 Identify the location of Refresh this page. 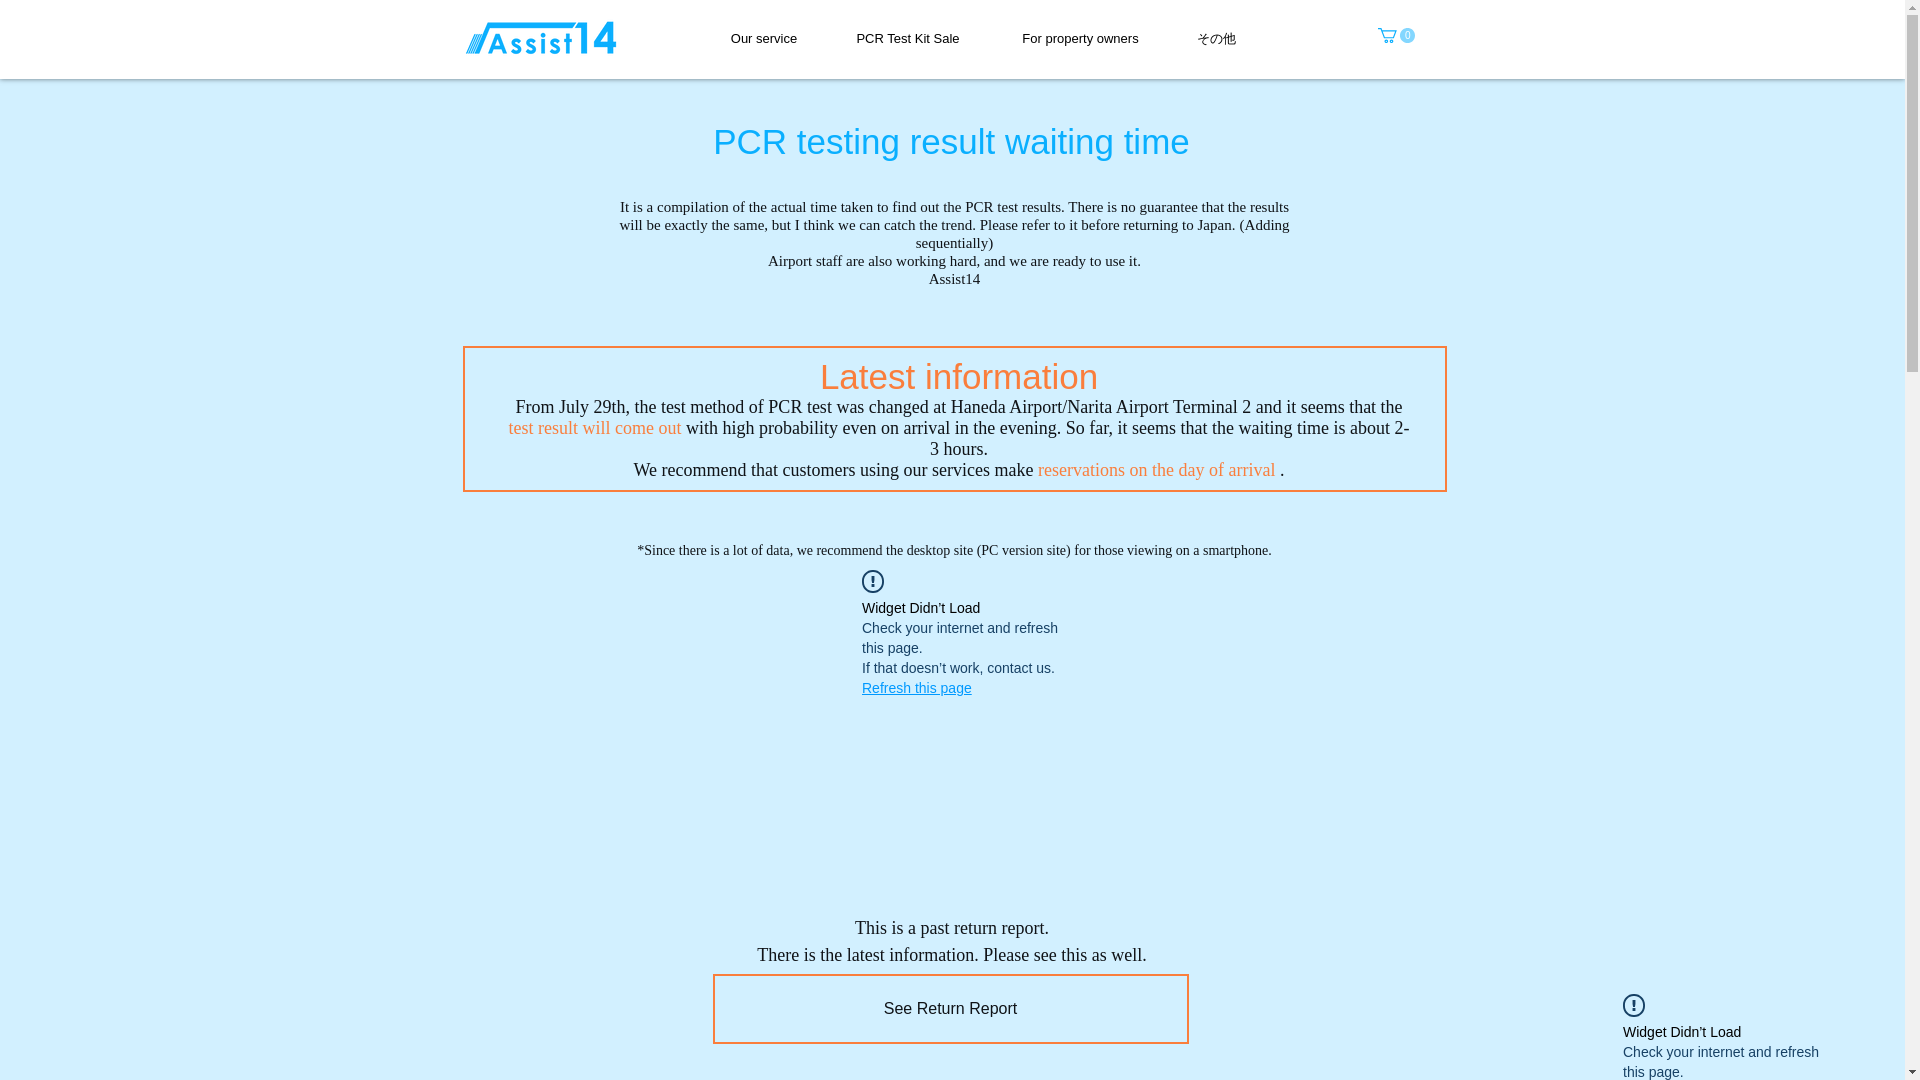
(916, 688).